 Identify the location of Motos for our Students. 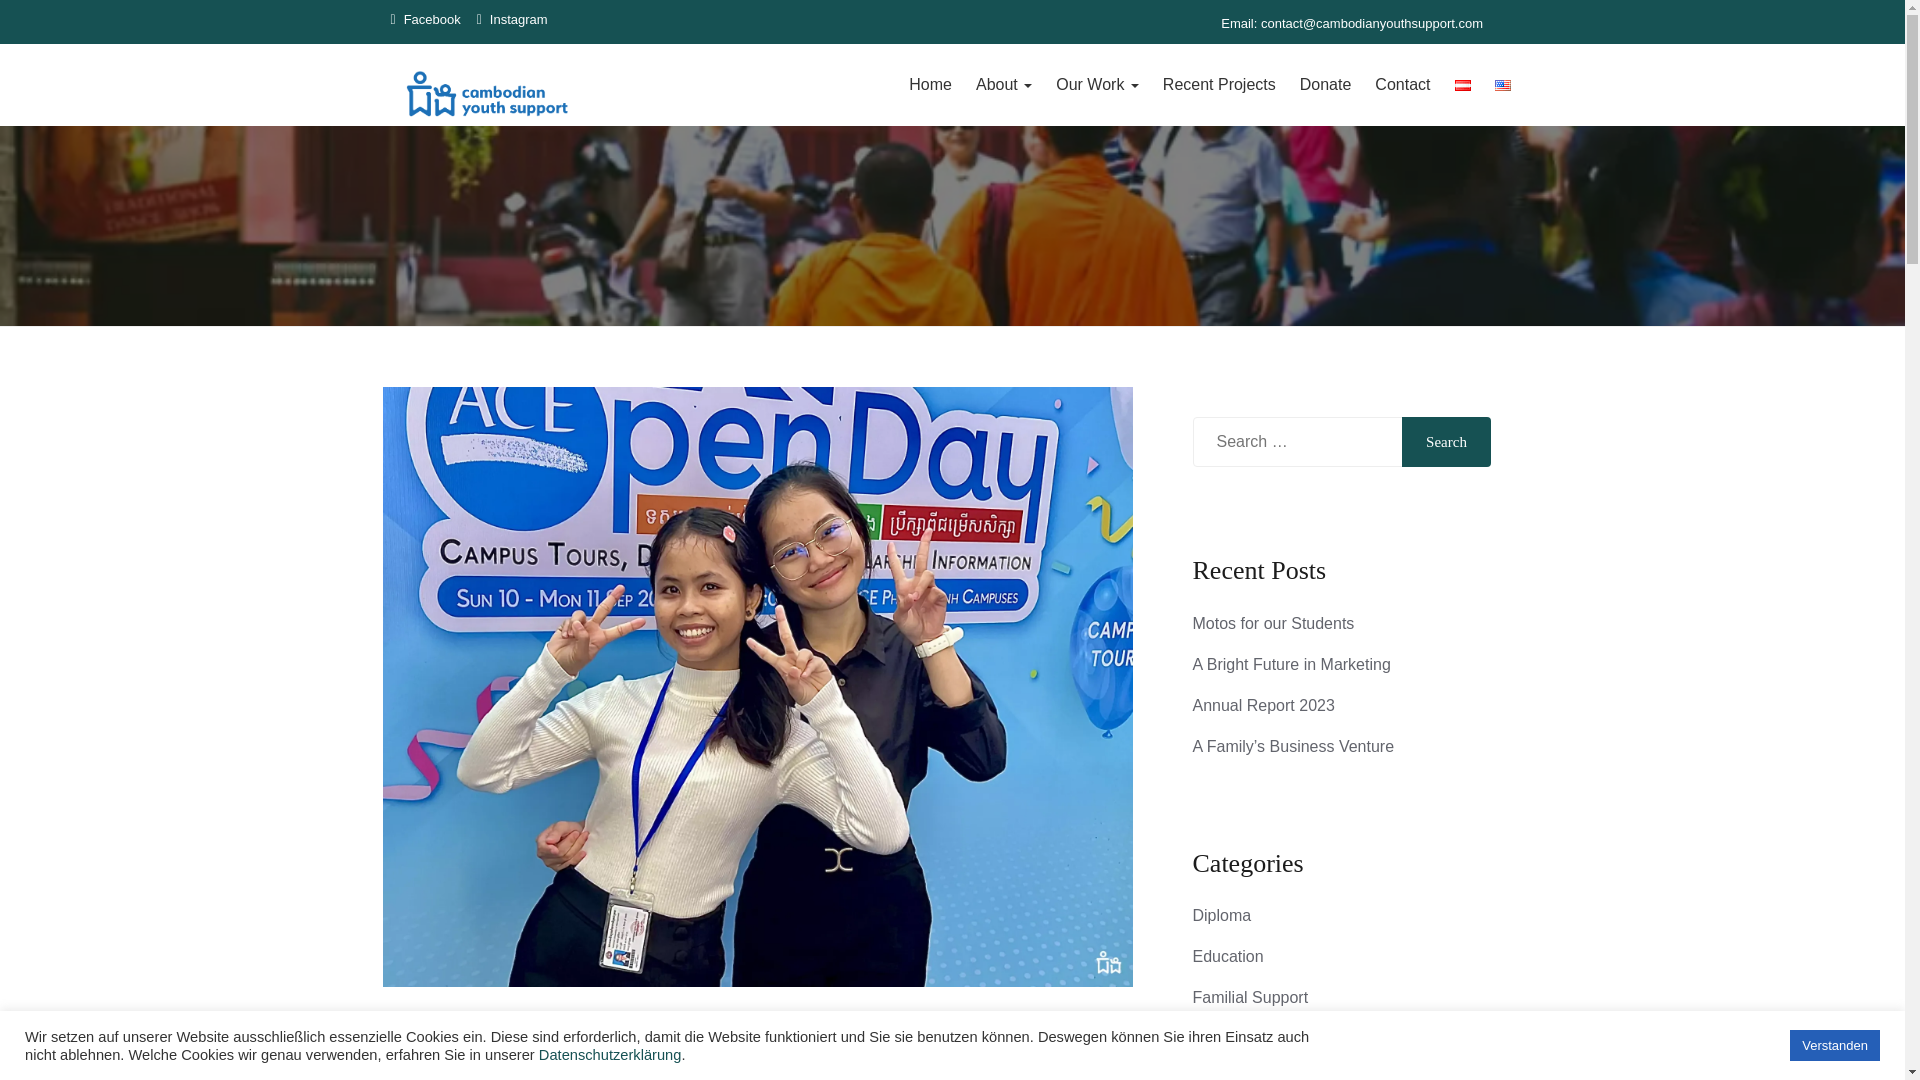
(1272, 622).